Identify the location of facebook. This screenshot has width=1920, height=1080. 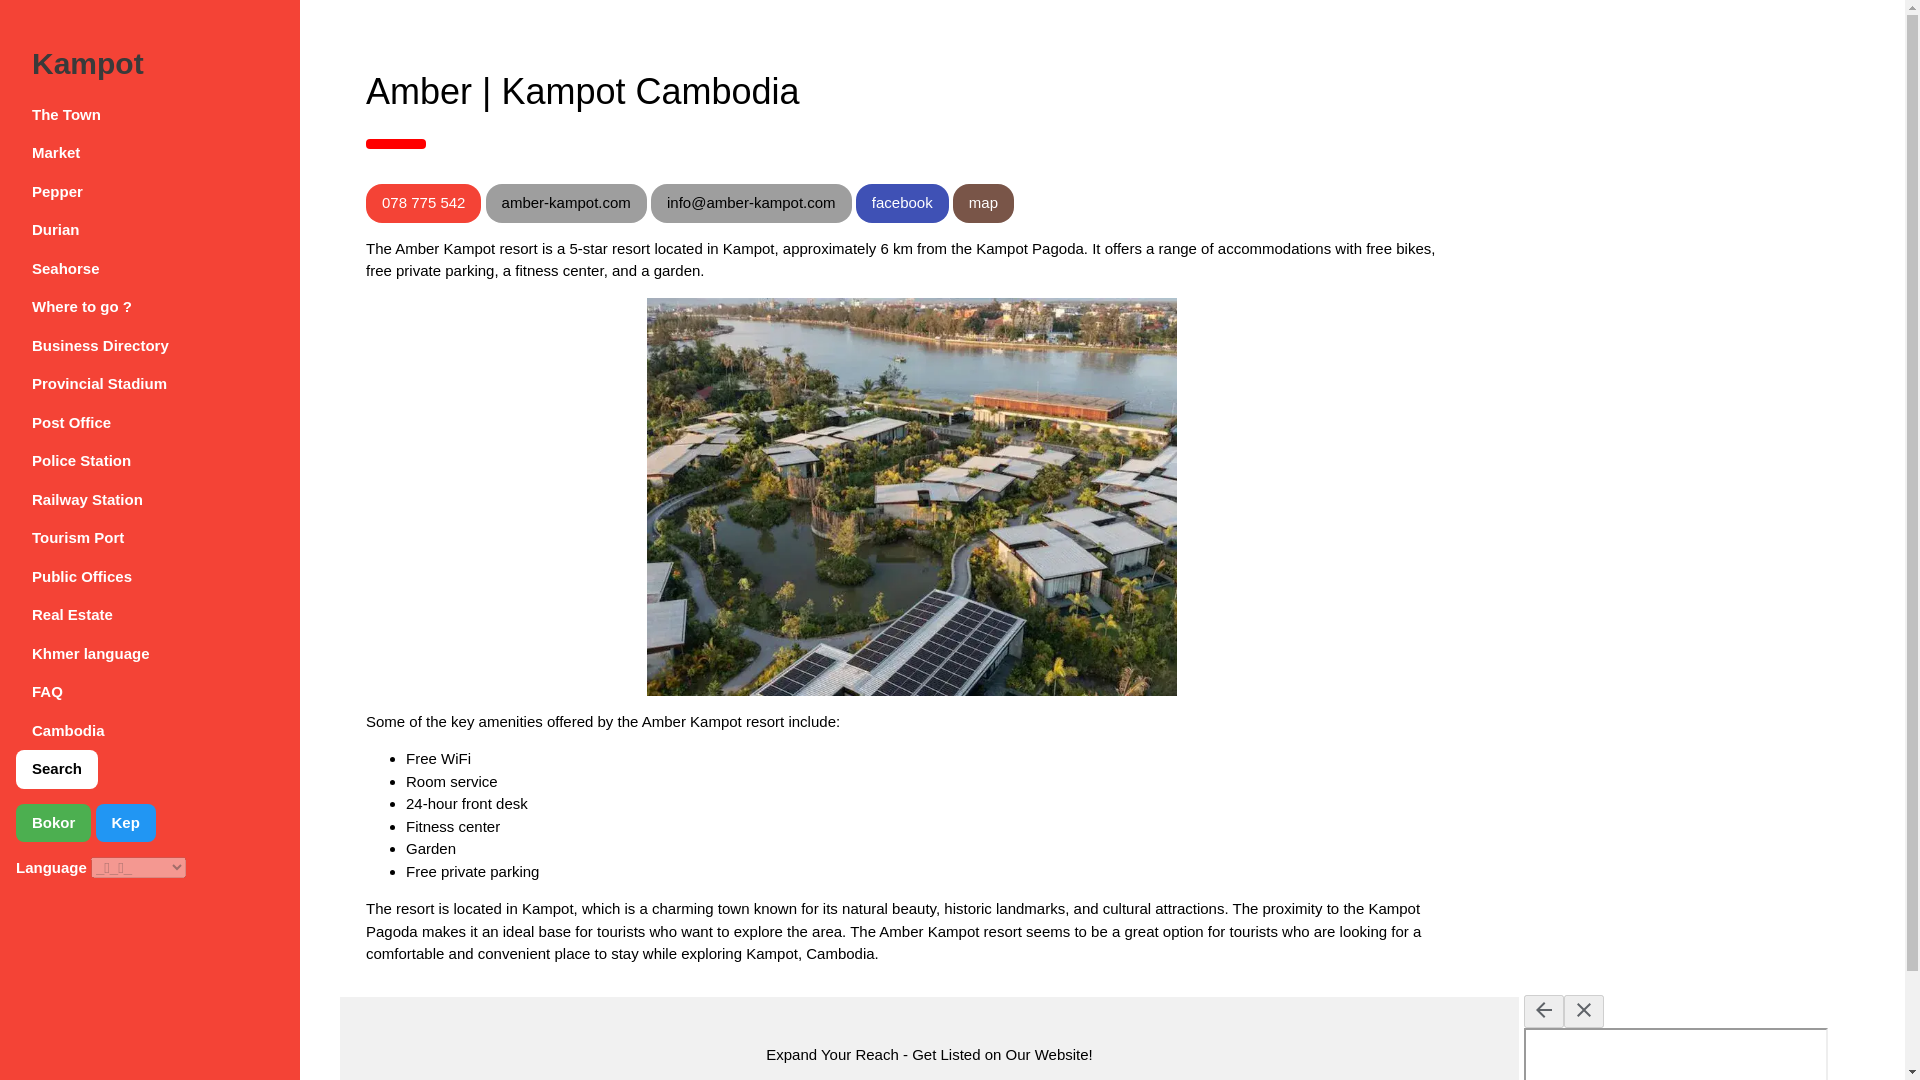
(902, 202).